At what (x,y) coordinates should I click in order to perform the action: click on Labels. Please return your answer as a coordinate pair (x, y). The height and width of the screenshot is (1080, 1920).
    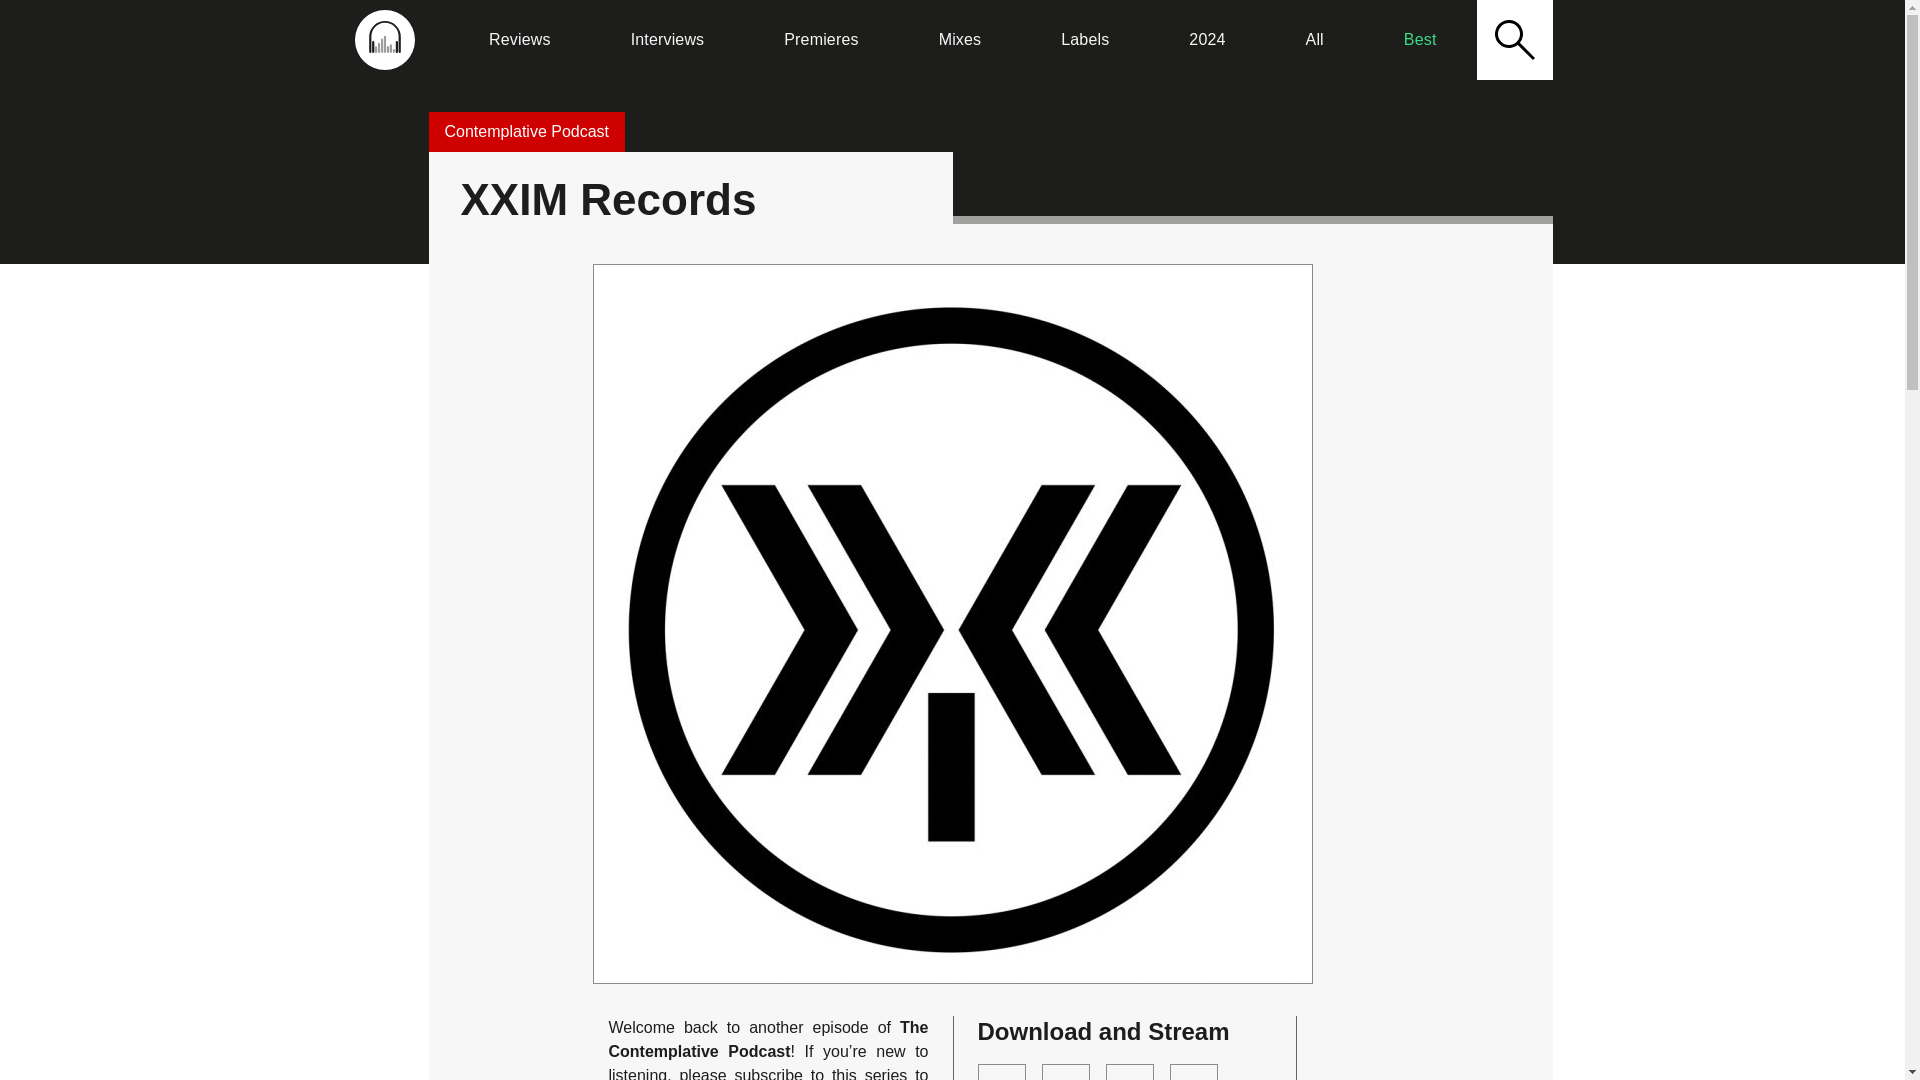
    Looking at the image, I should click on (1084, 40).